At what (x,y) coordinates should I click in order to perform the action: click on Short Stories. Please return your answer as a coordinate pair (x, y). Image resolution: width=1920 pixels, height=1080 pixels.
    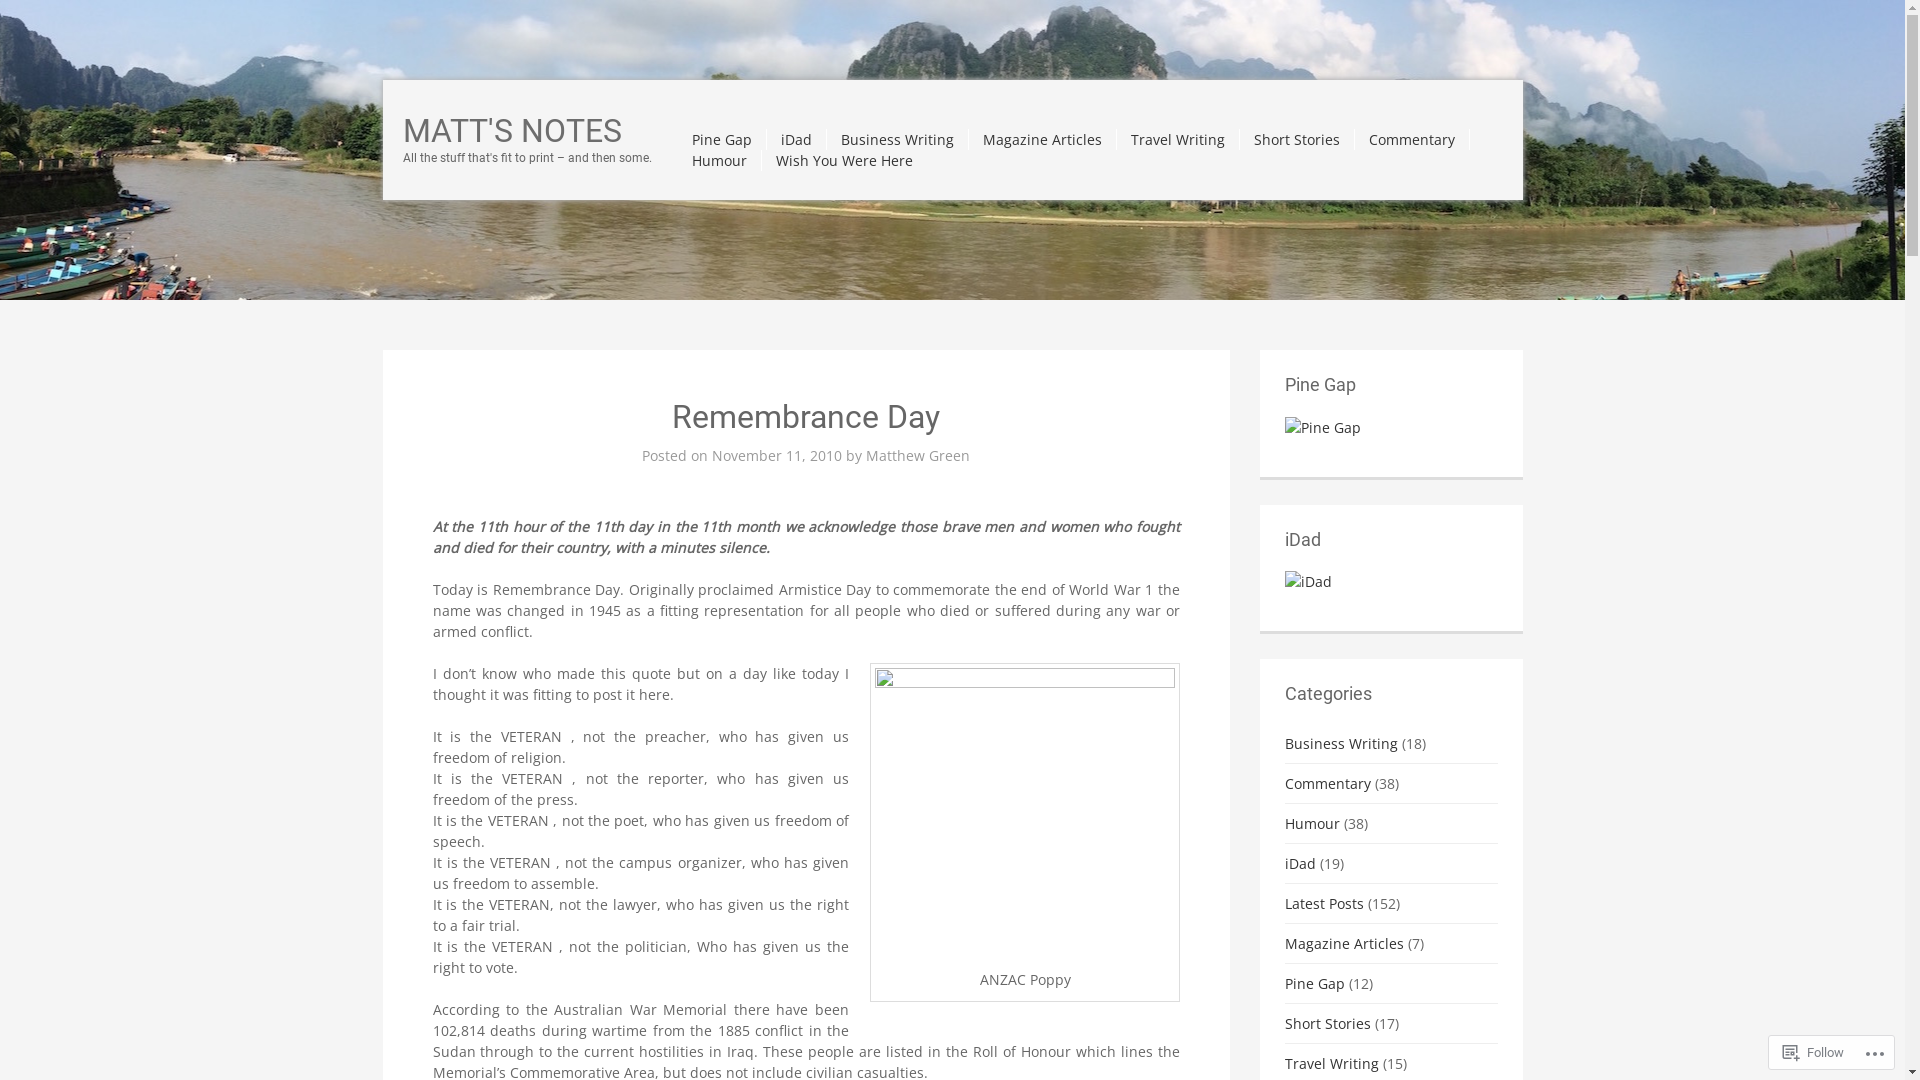
    Looking at the image, I should click on (1328, 1024).